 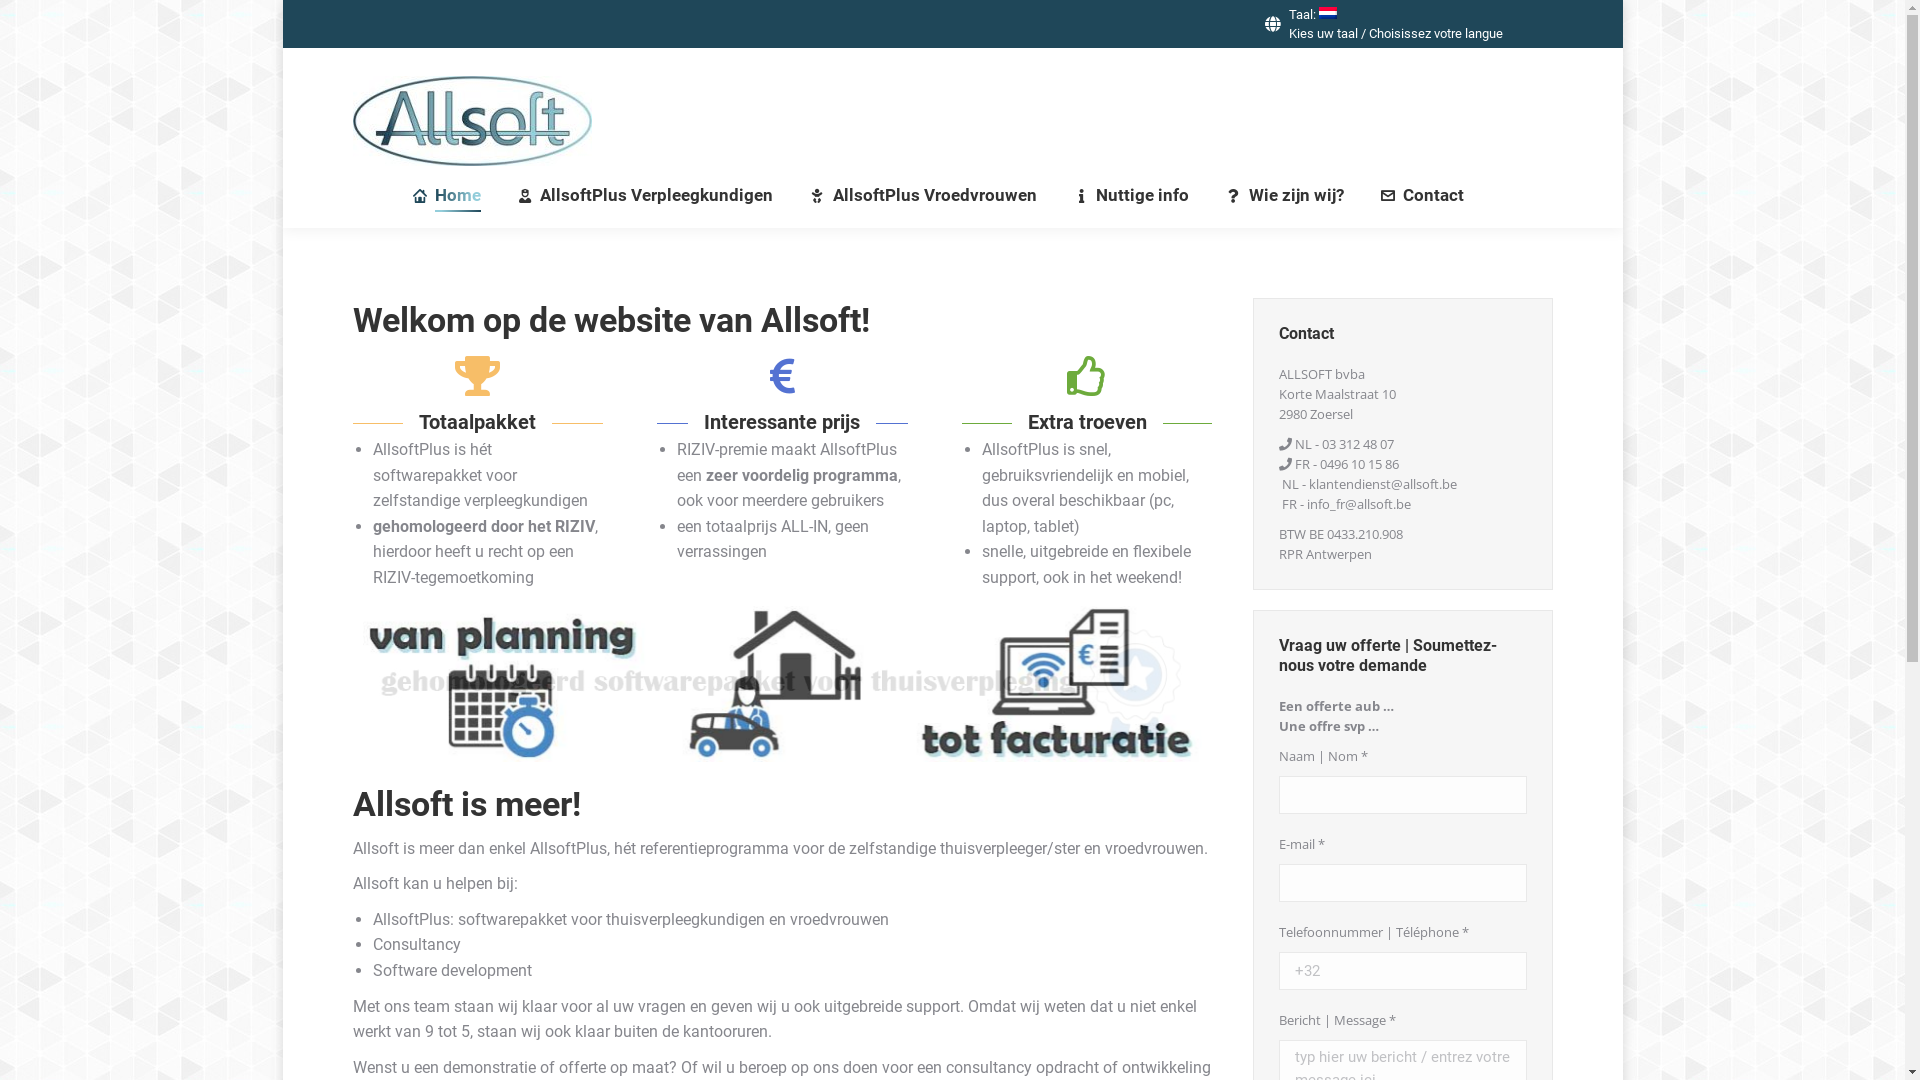 What do you see at coordinates (1130, 196) in the screenshot?
I see `Nuttige info` at bounding box center [1130, 196].